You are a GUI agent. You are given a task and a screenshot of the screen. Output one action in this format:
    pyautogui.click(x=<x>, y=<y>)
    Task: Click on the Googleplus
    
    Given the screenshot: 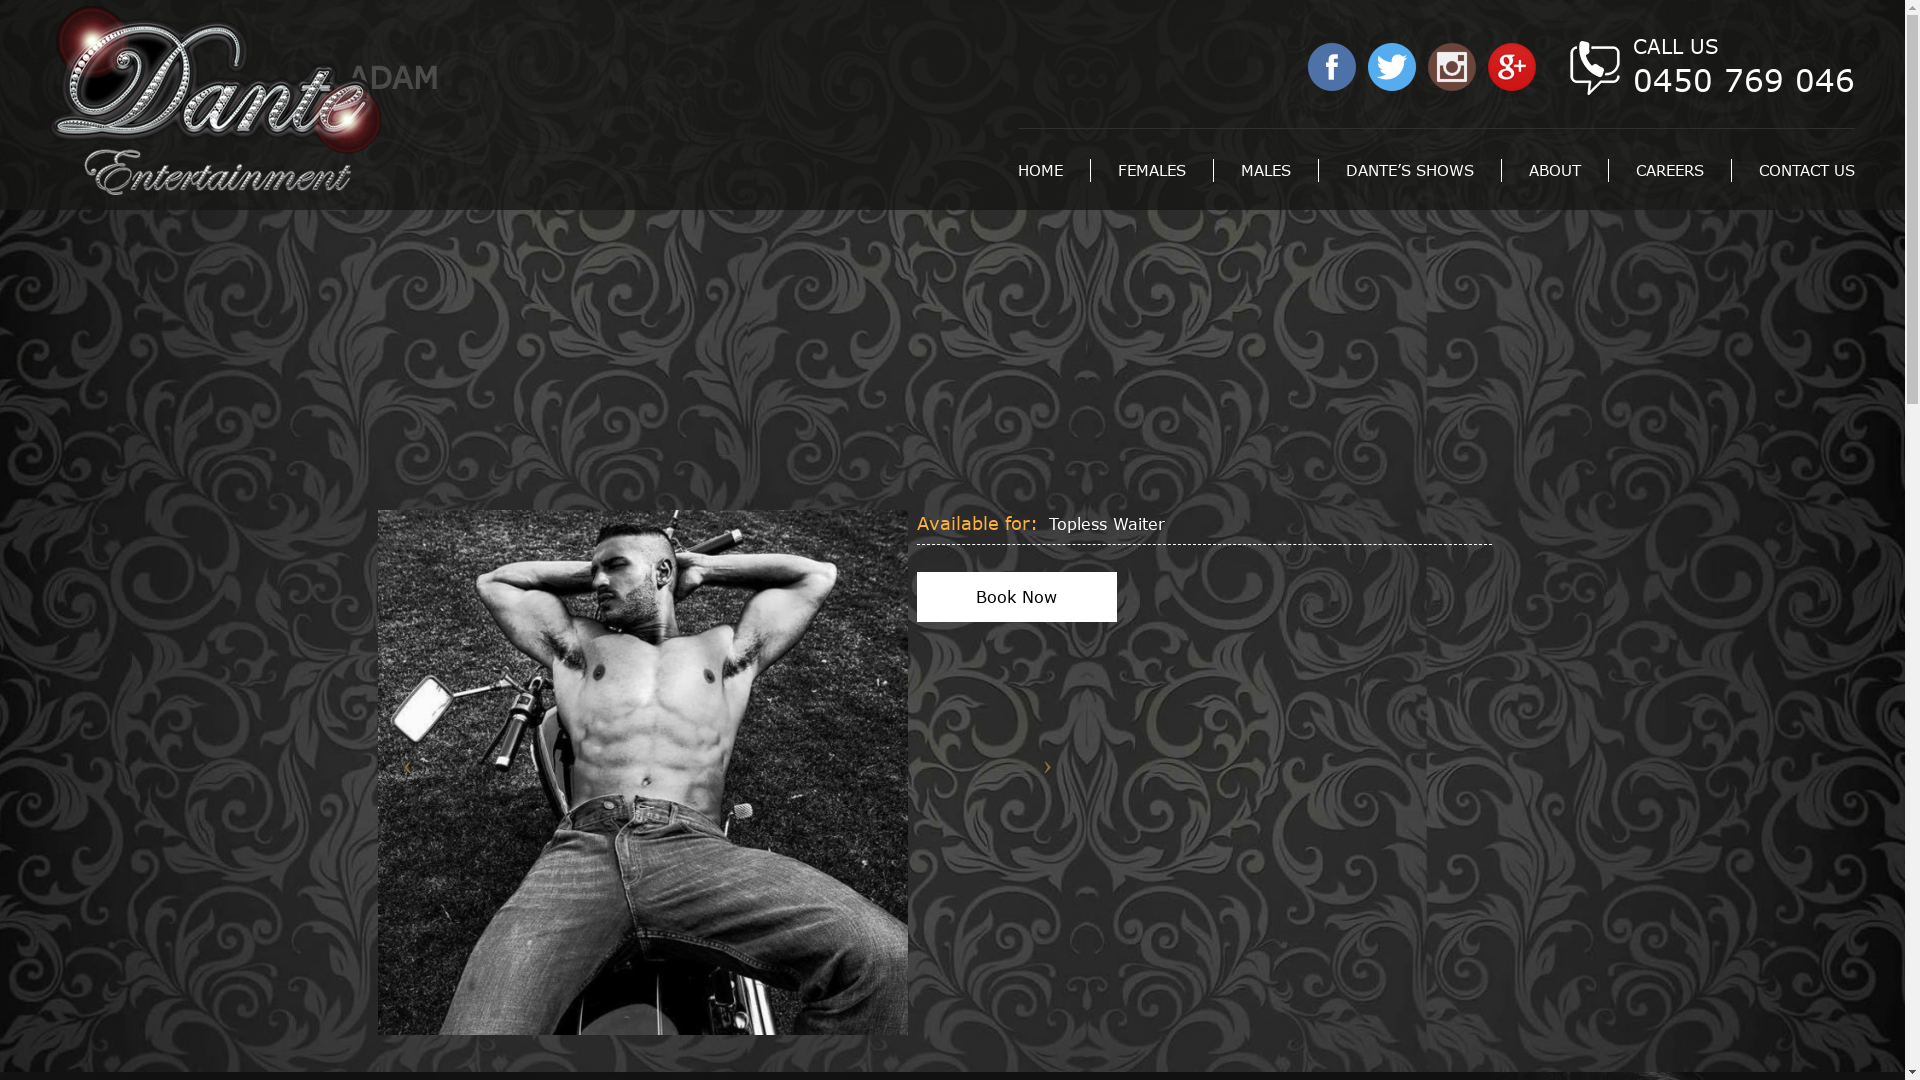 What is the action you would take?
    pyautogui.click(x=1518, y=82)
    